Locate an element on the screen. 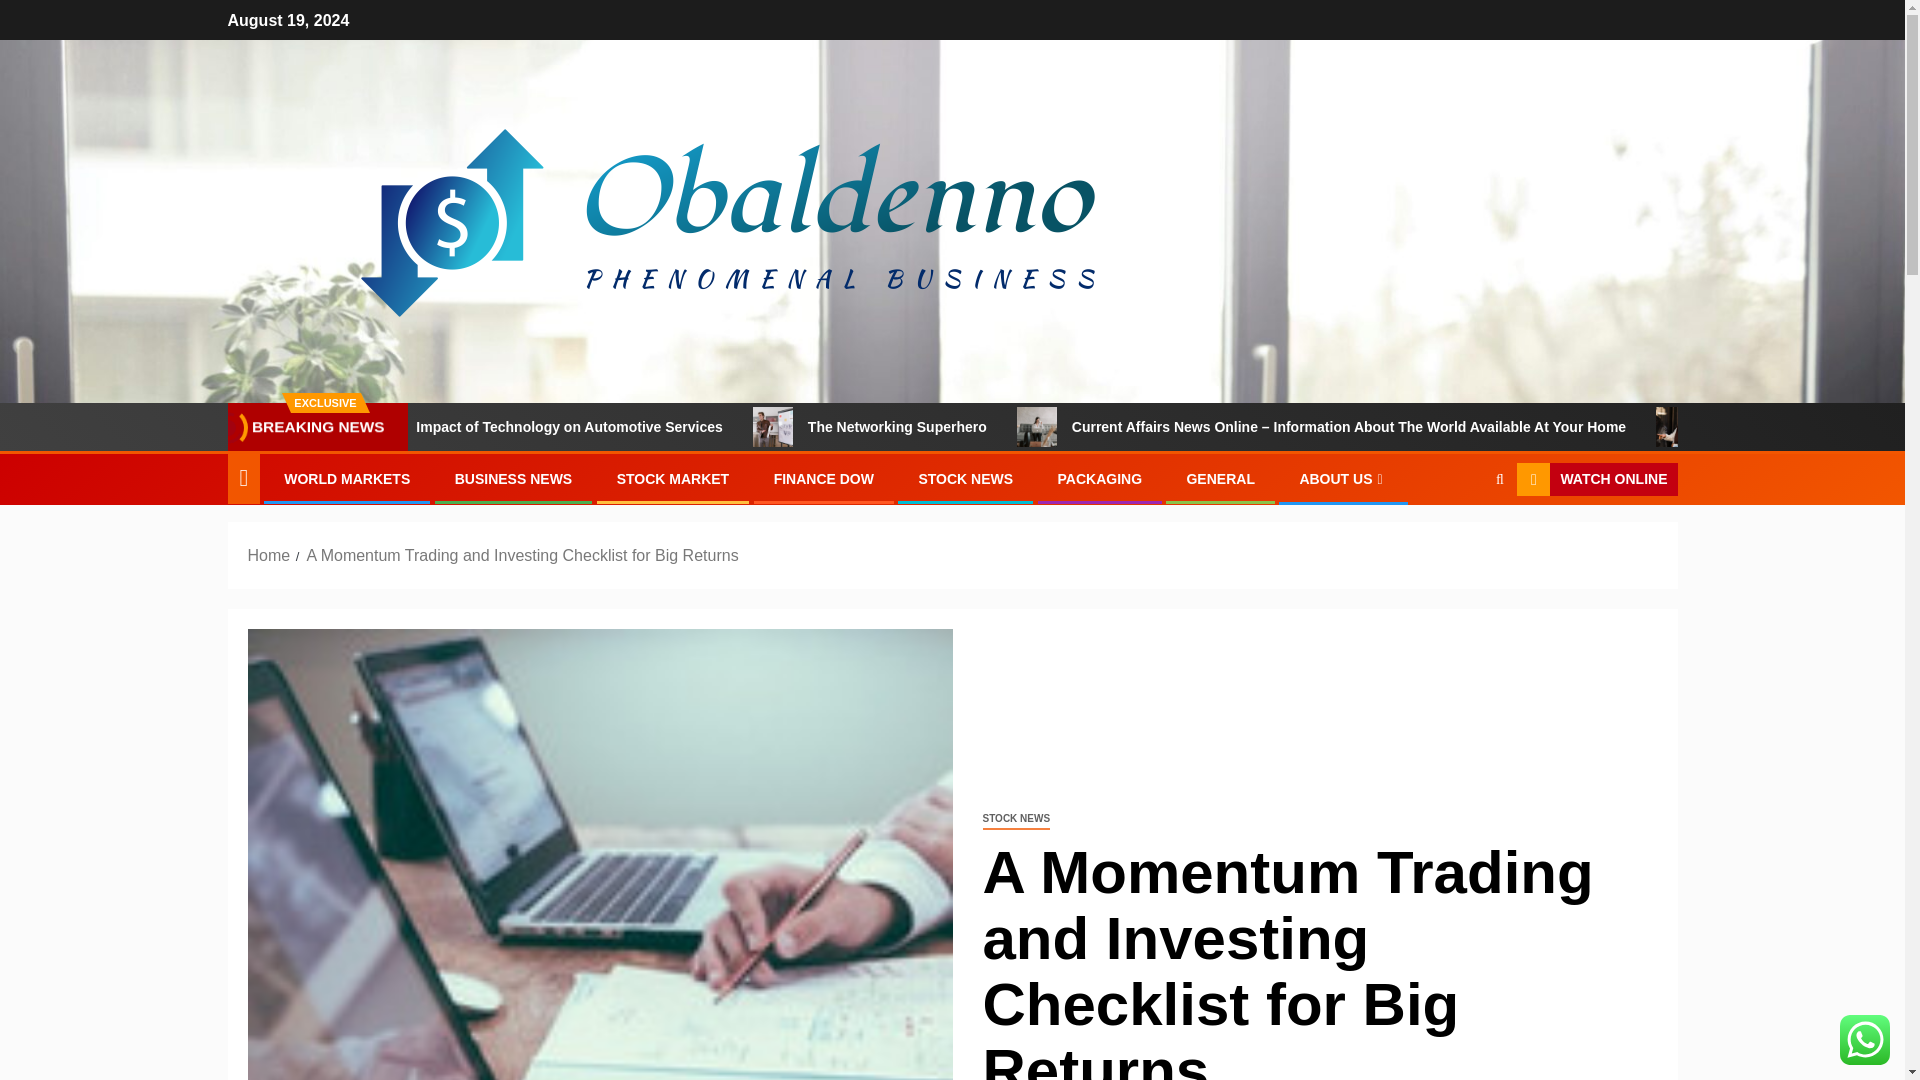 The height and width of the screenshot is (1080, 1920). PACKAGING is located at coordinates (1100, 478).